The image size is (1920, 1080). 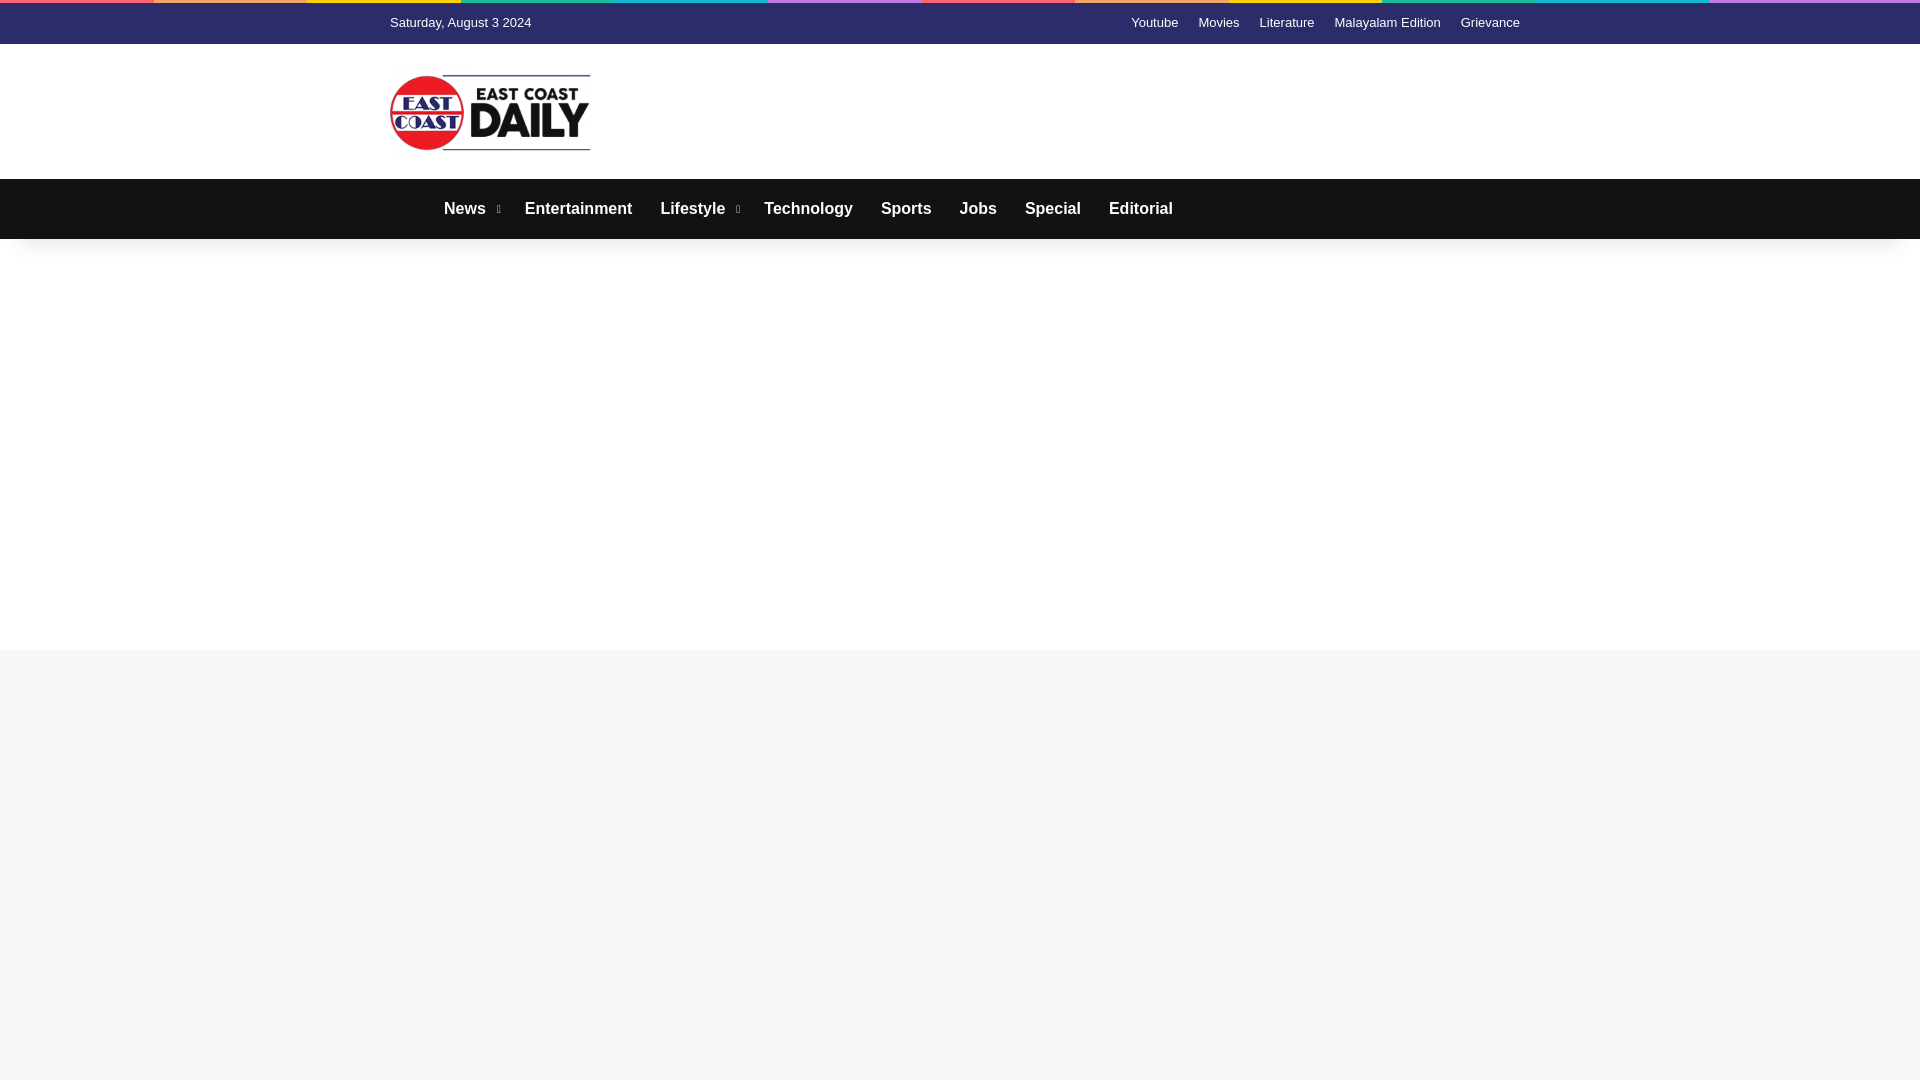 I want to click on Editorial, so click(x=1140, y=208).